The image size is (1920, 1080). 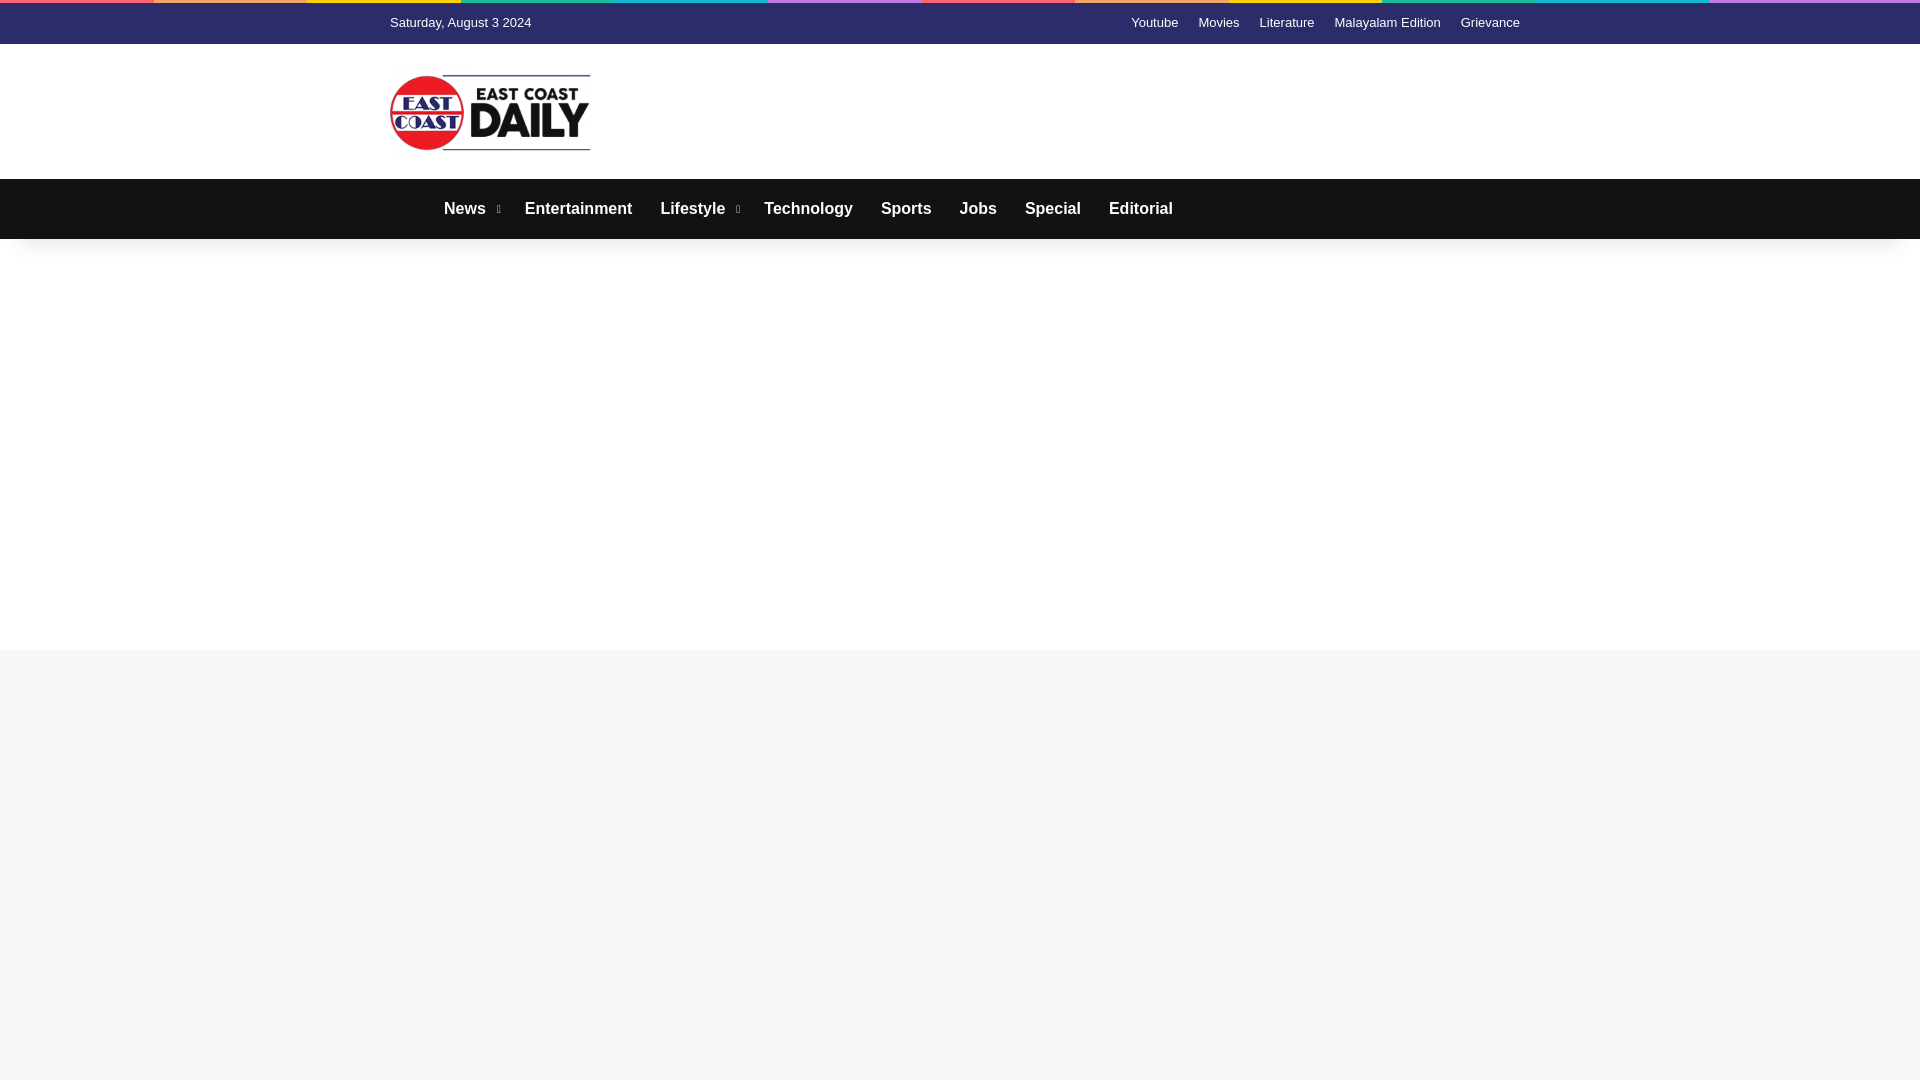 I want to click on Editorial, so click(x=1140, y=208).